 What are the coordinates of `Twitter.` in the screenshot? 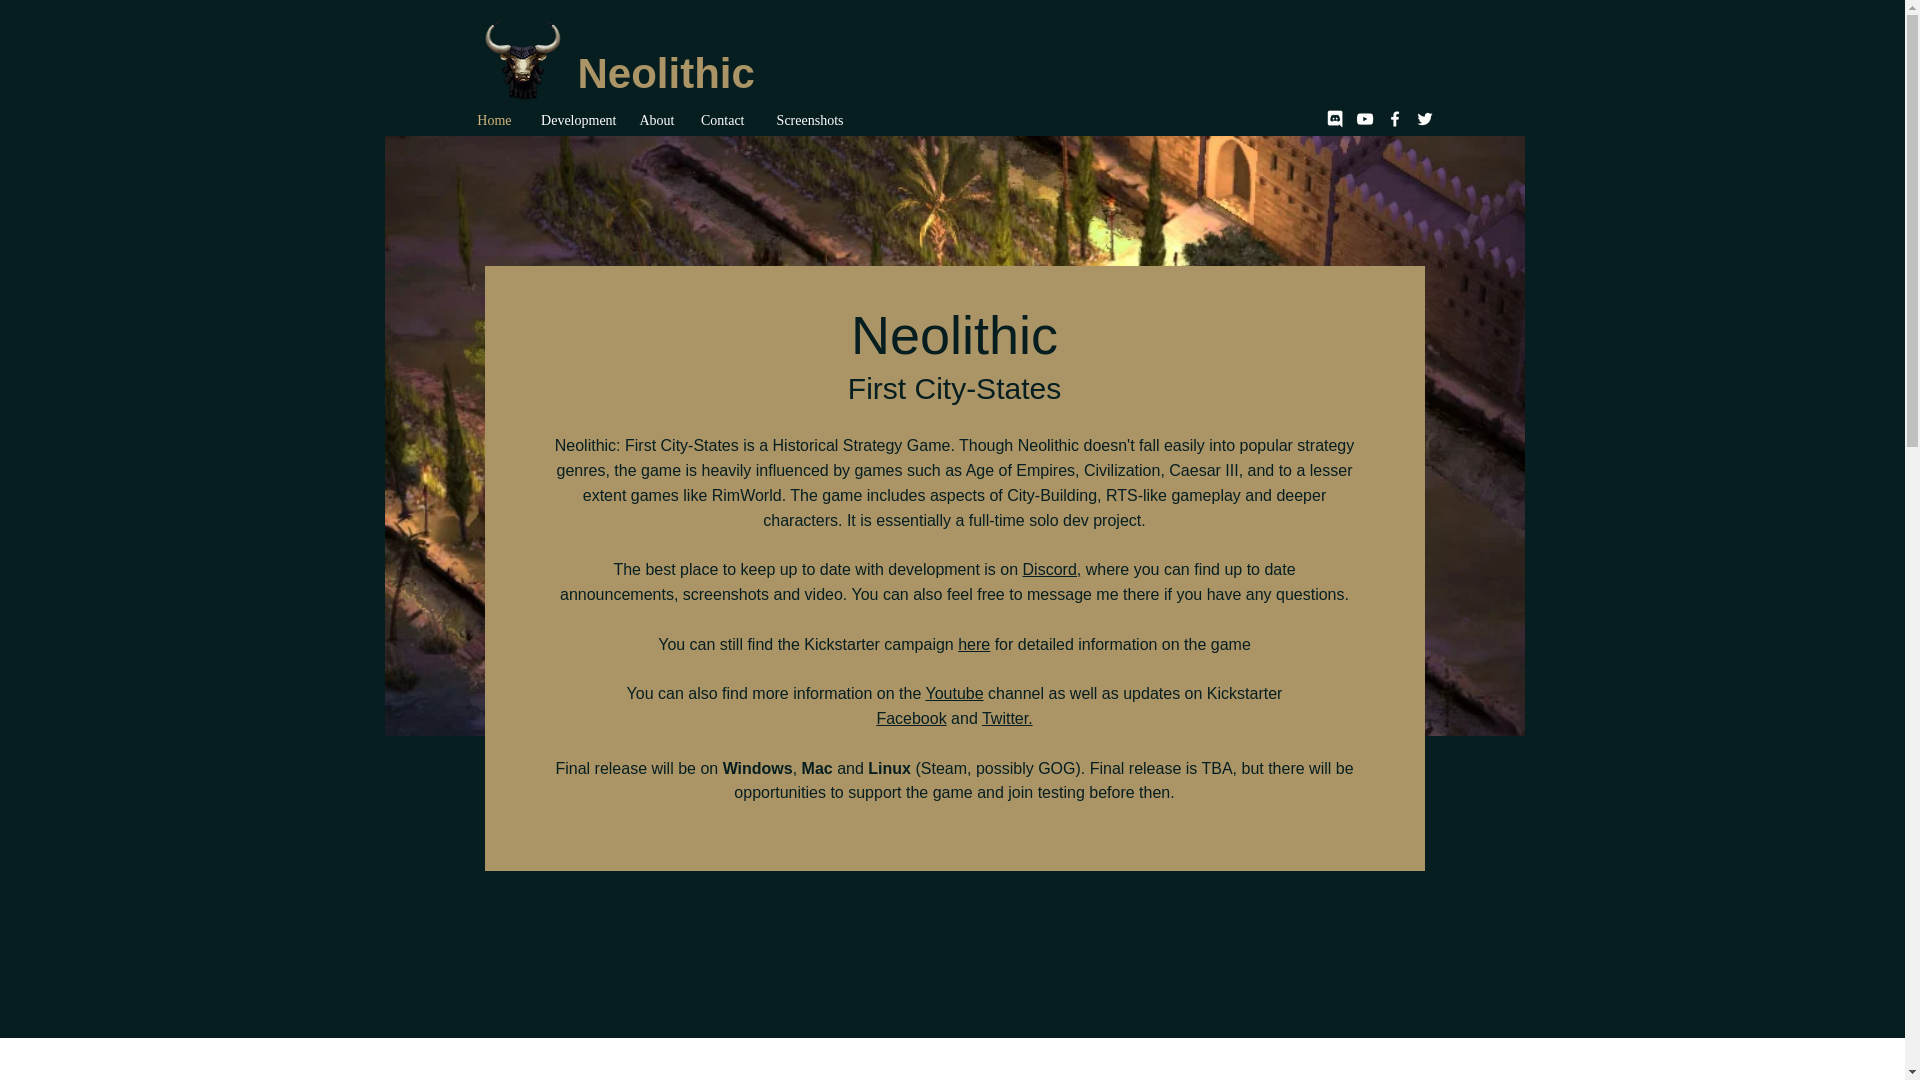 It's located at (1006, 718).